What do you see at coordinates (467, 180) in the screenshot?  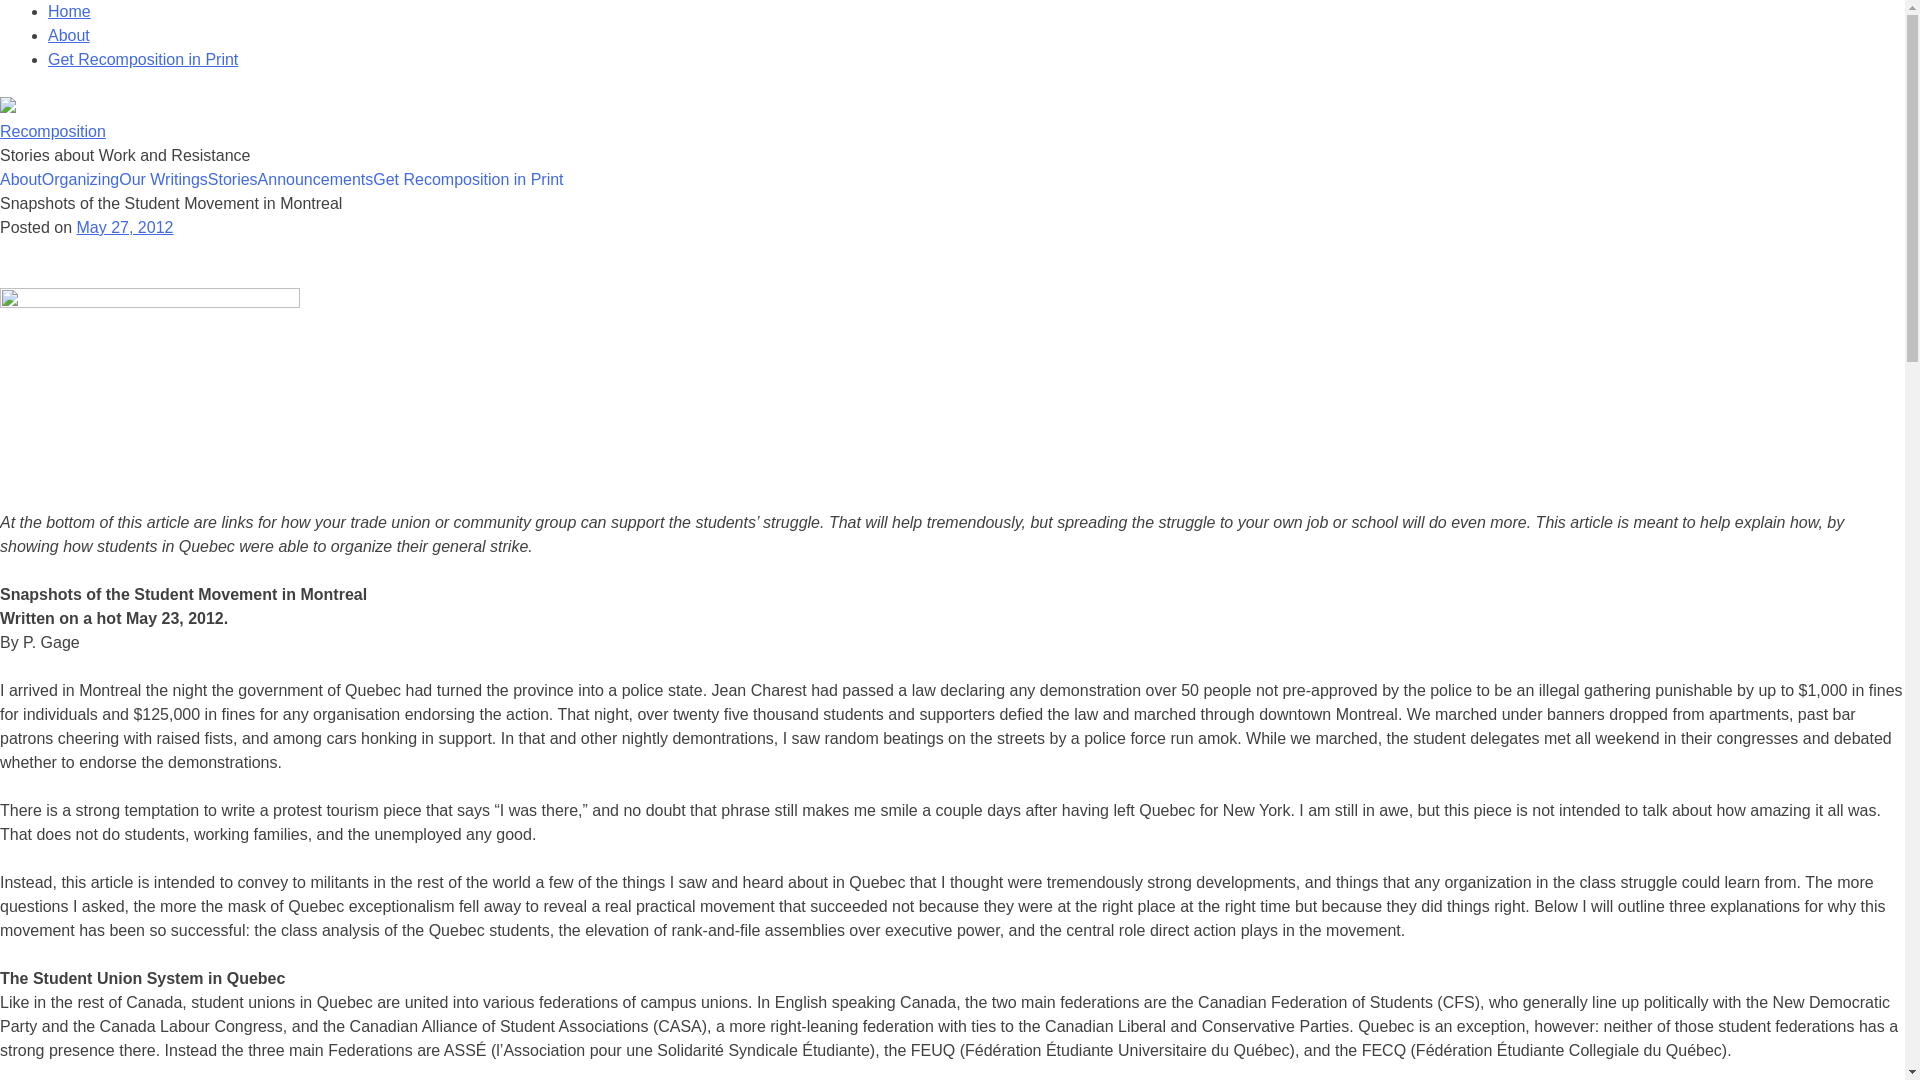 I see `Get Recomposition in Print` at bounding box center [467, 180].